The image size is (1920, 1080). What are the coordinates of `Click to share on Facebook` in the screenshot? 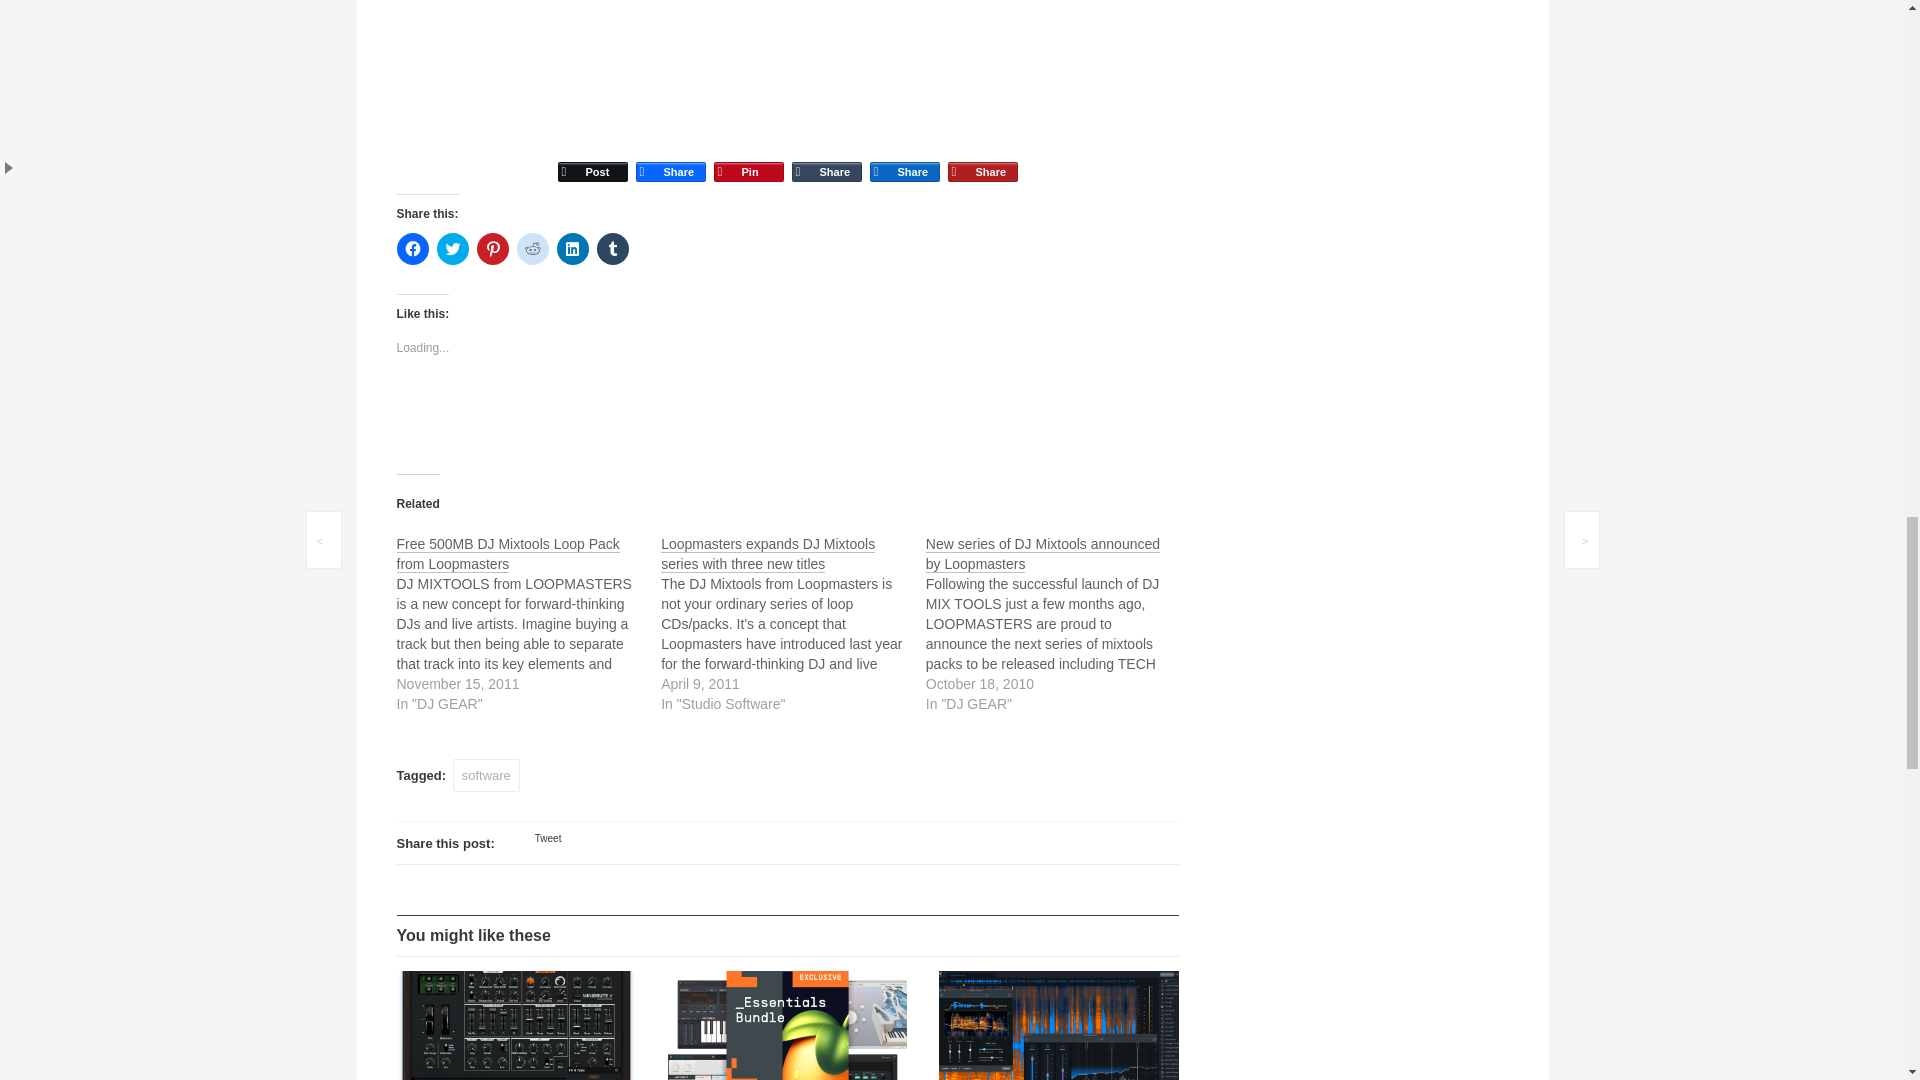 It's located at (412, 248).